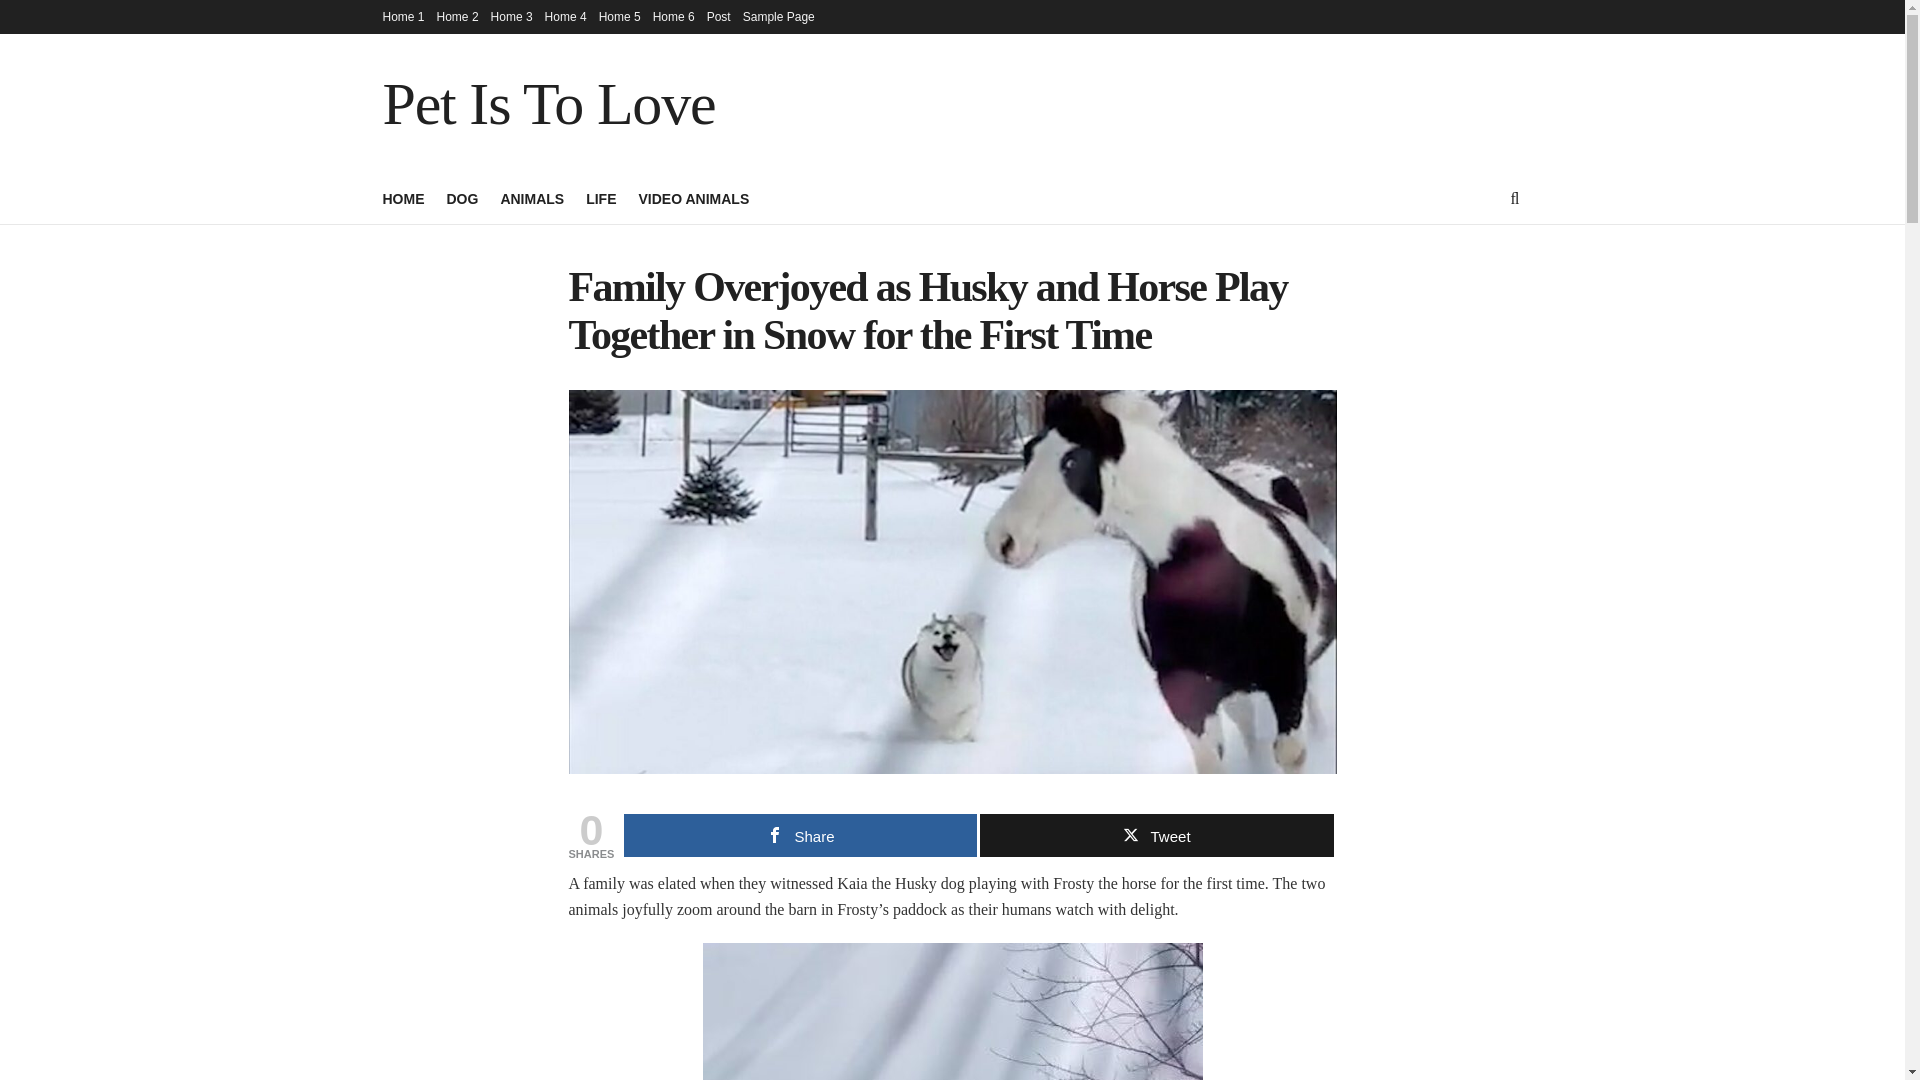 The height and width of the screenshot is (1080, 1920). What do you see at coordinates (403, 198) in the screenshot?
I see `HOME` at bounding box center [403, 198].